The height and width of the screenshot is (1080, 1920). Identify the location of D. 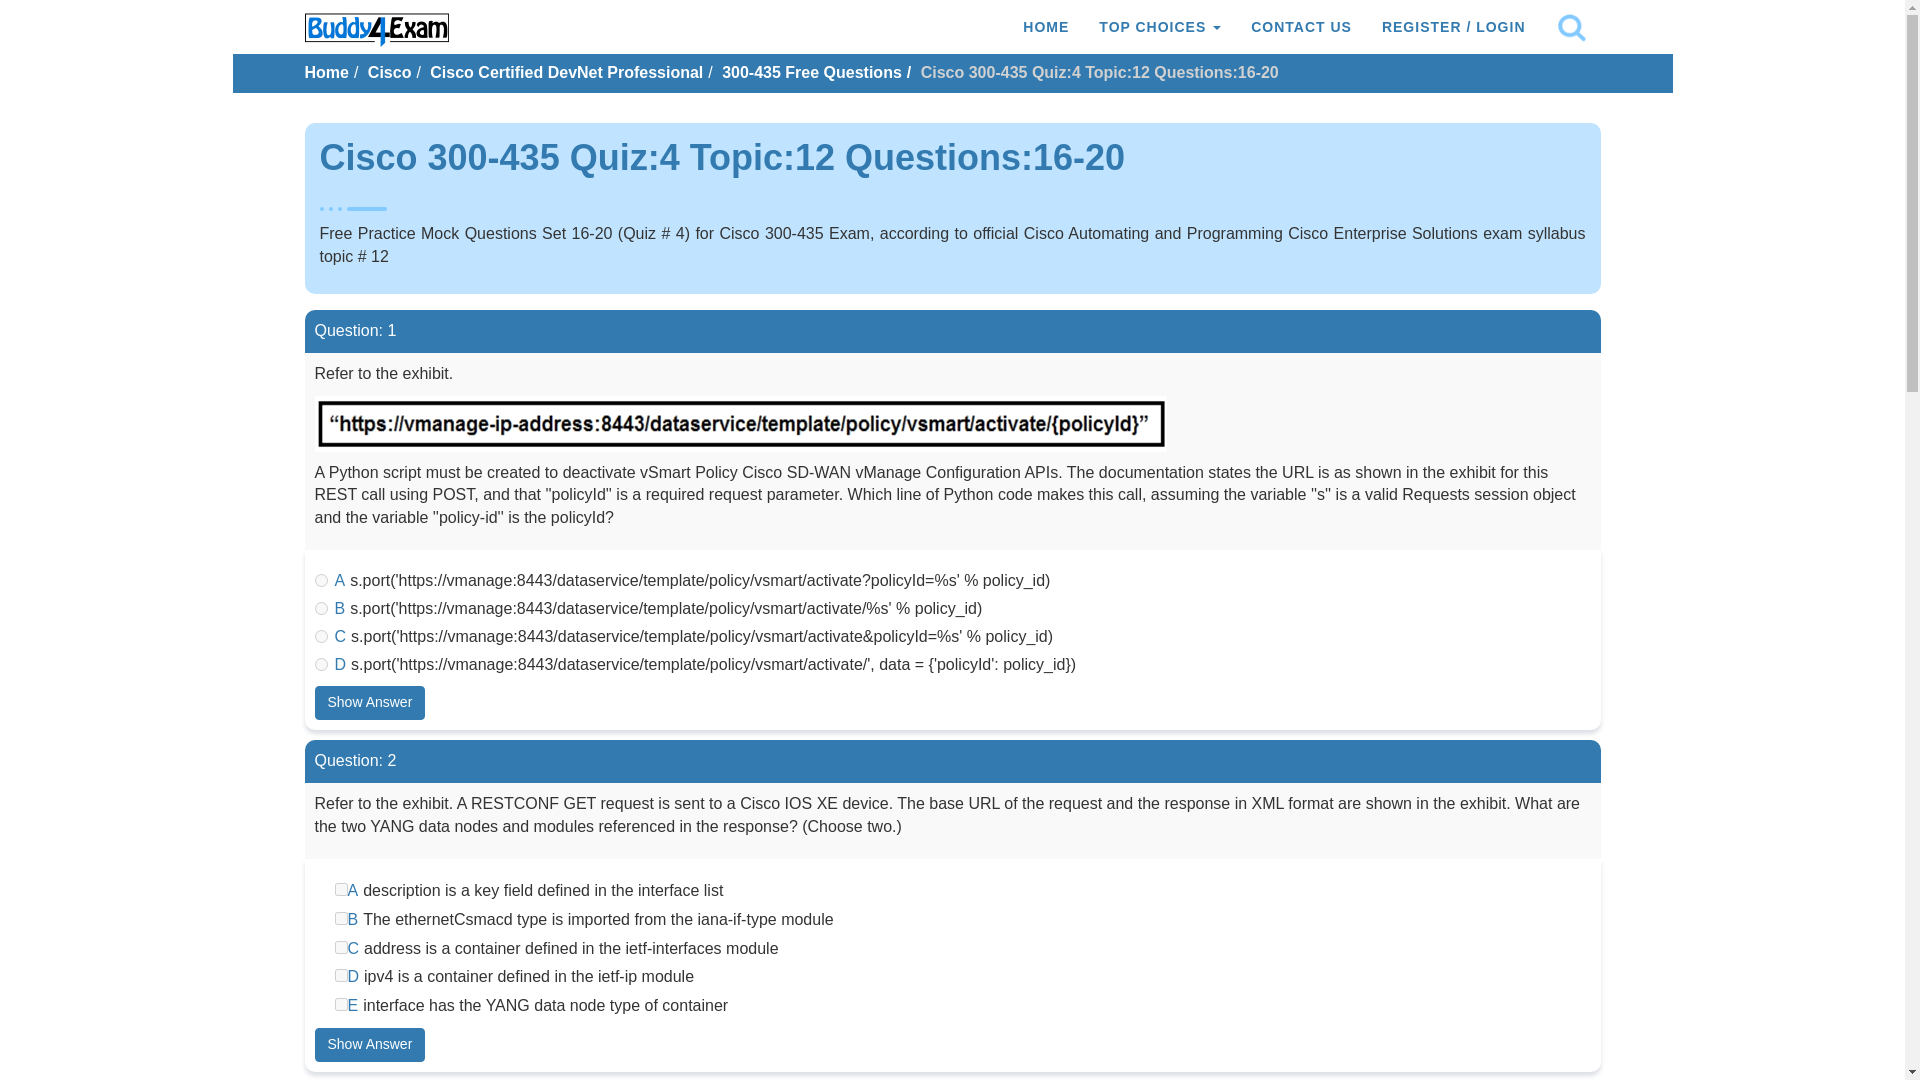
(340, 974).